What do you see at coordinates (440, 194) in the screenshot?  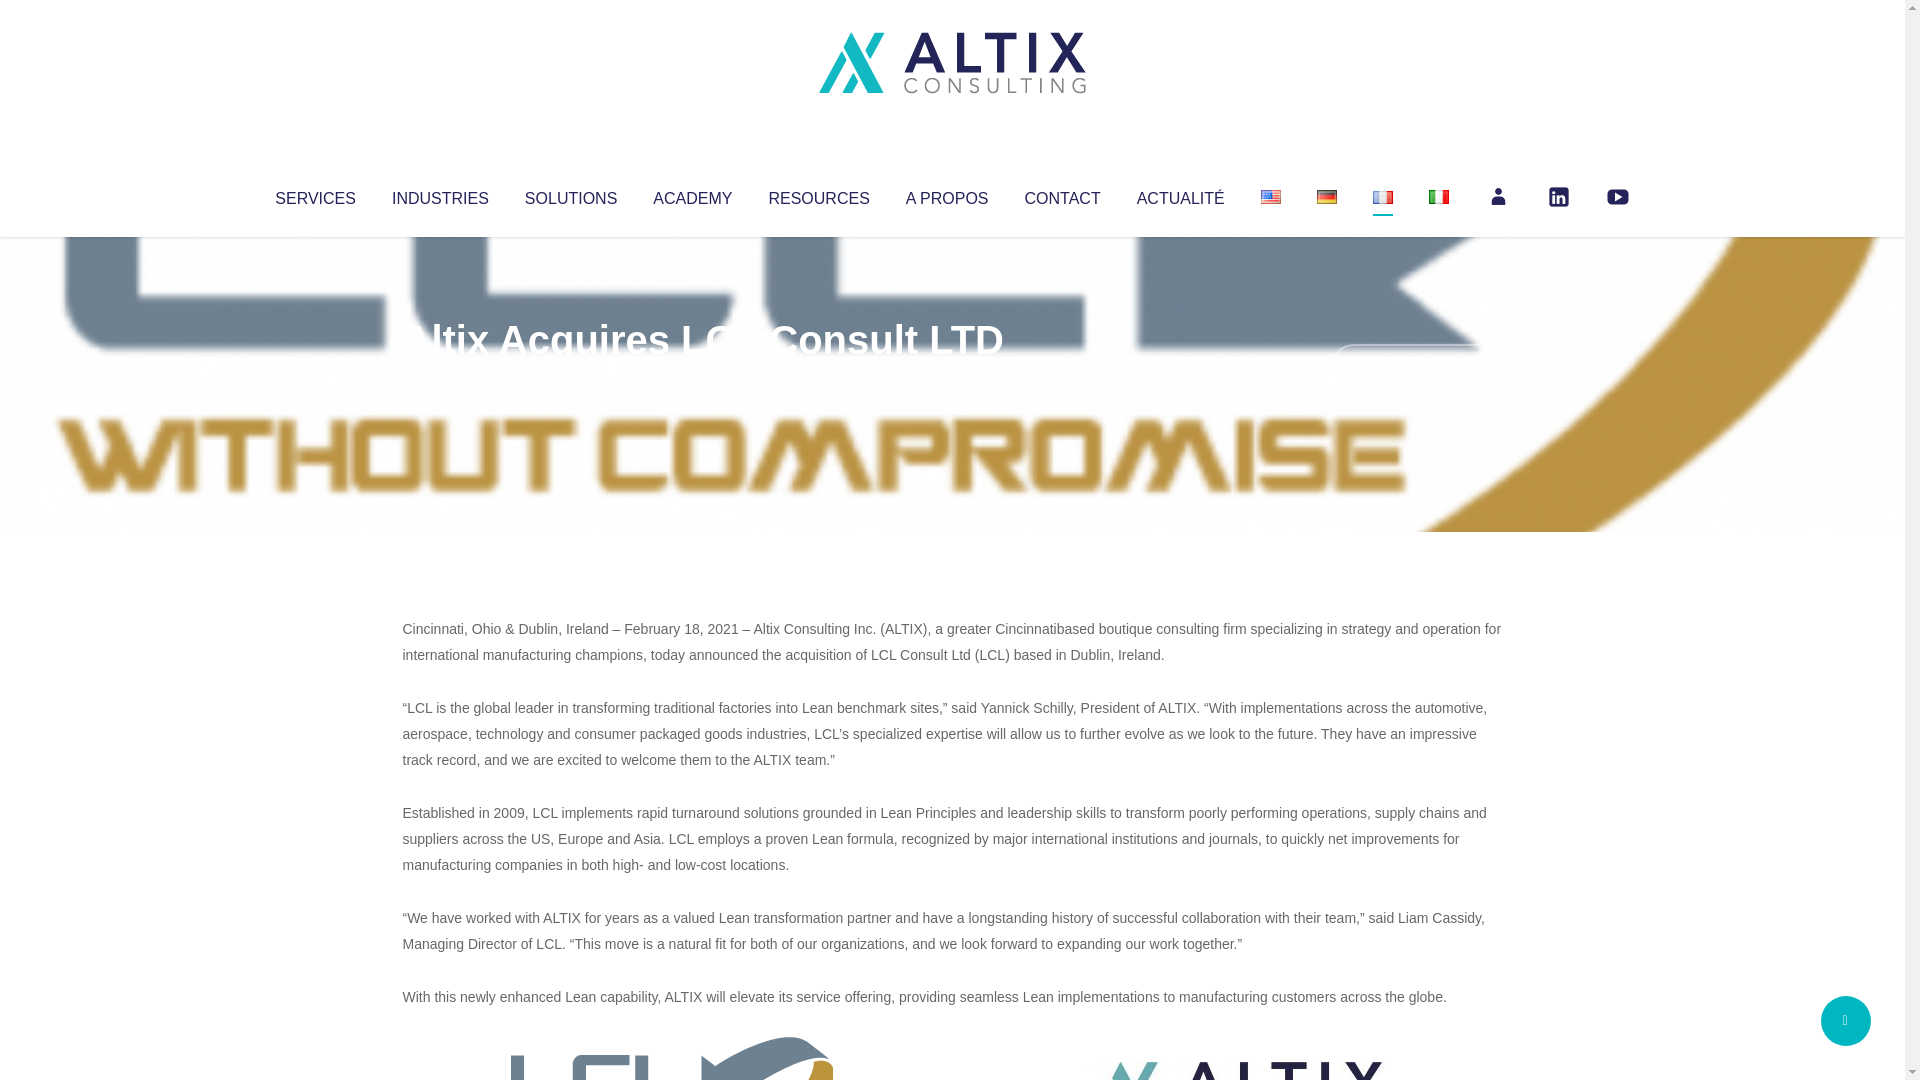 I see `INDUSTRIES` at bounding box center [440, 194].